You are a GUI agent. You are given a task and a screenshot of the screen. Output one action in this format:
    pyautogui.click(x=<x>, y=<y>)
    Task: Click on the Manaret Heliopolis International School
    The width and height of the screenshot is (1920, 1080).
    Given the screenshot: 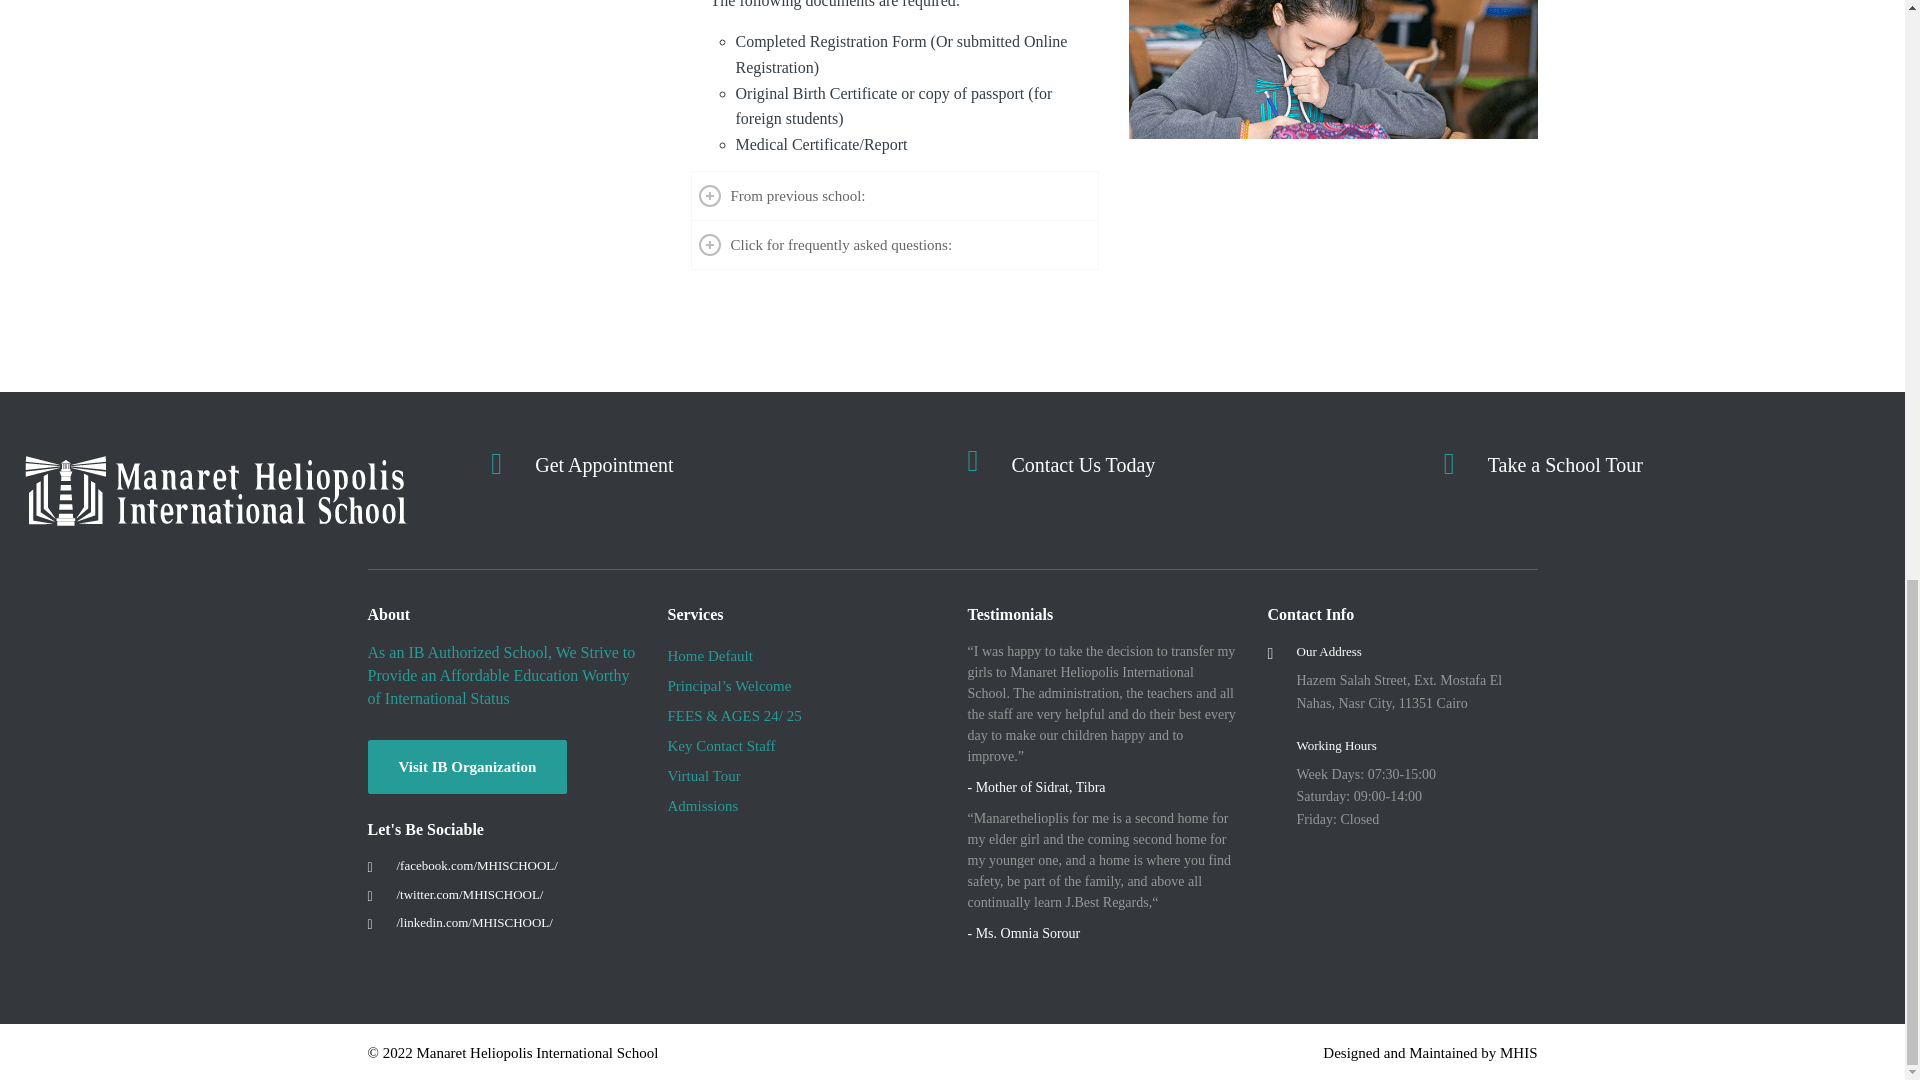 What is the action you would take?
    pyautogui.click(x=474, y=922)
    